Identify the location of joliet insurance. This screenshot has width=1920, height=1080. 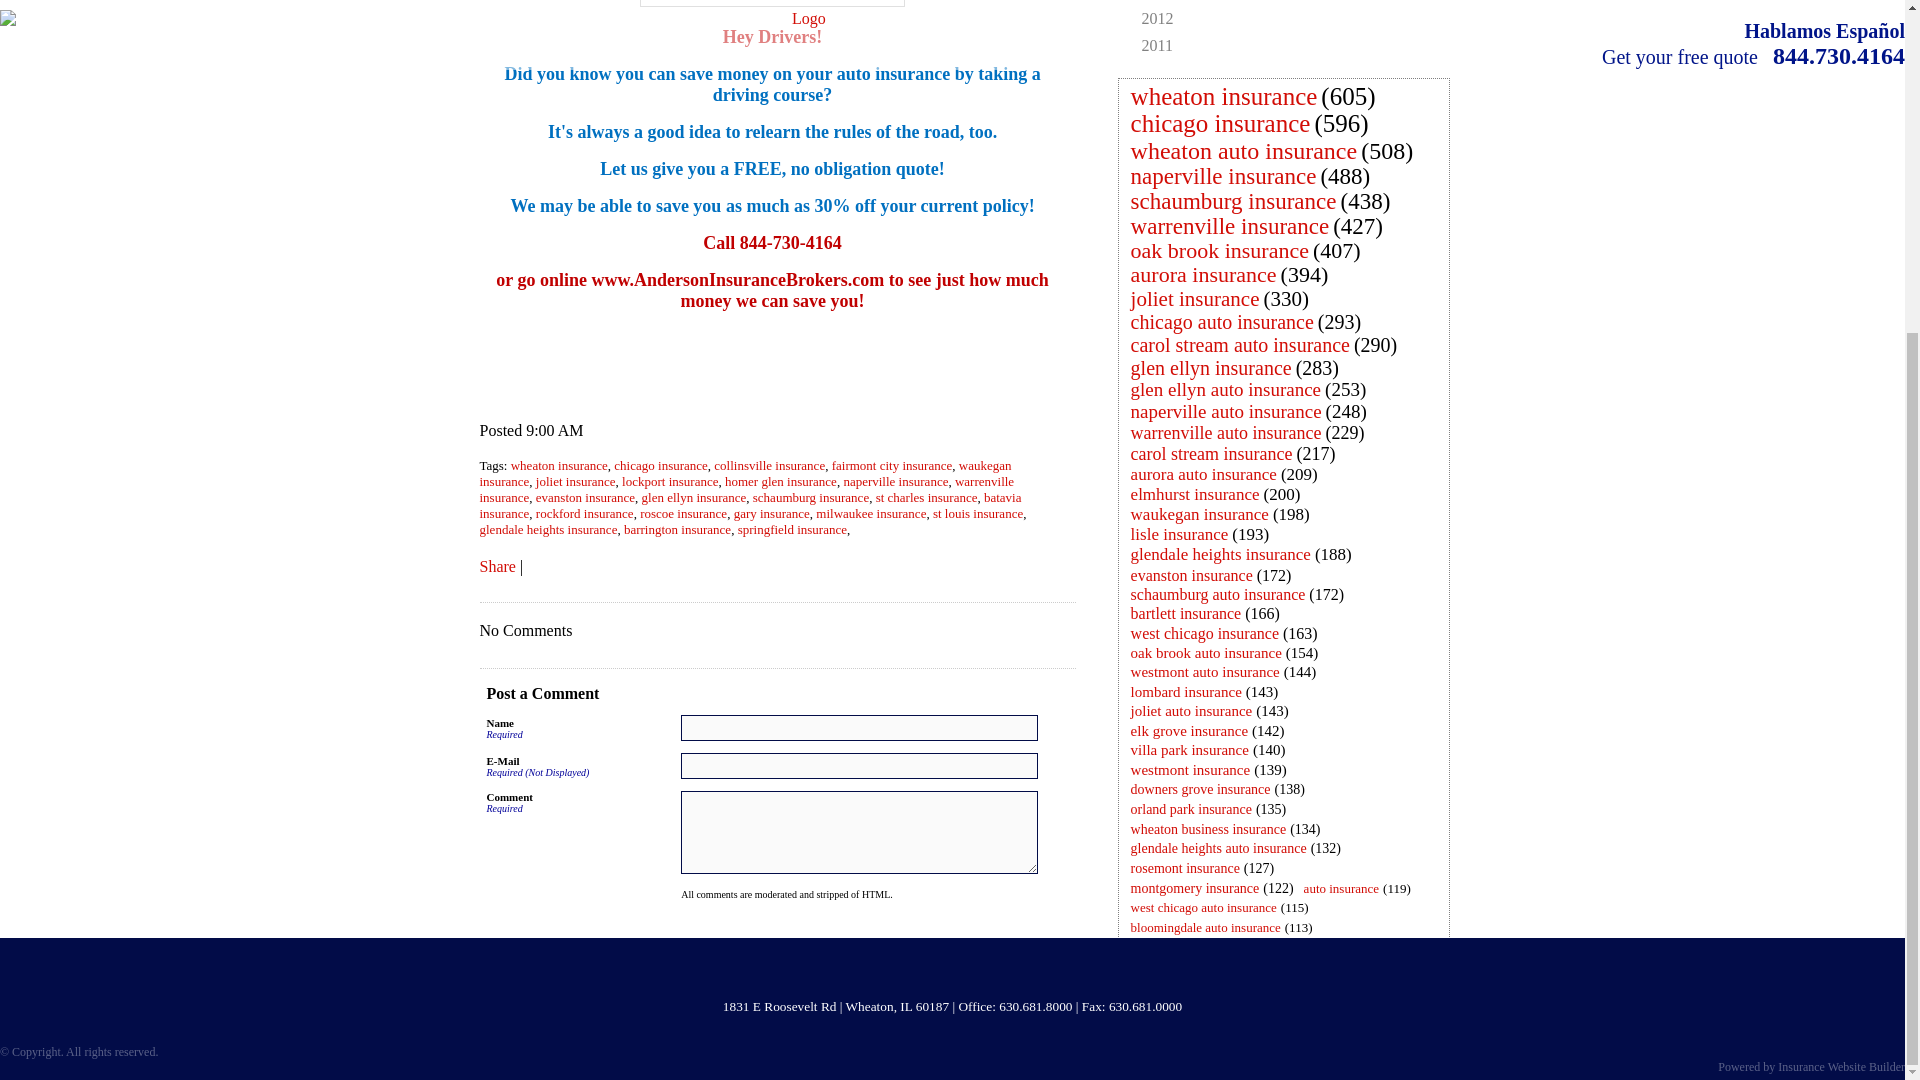
(1195, 299).